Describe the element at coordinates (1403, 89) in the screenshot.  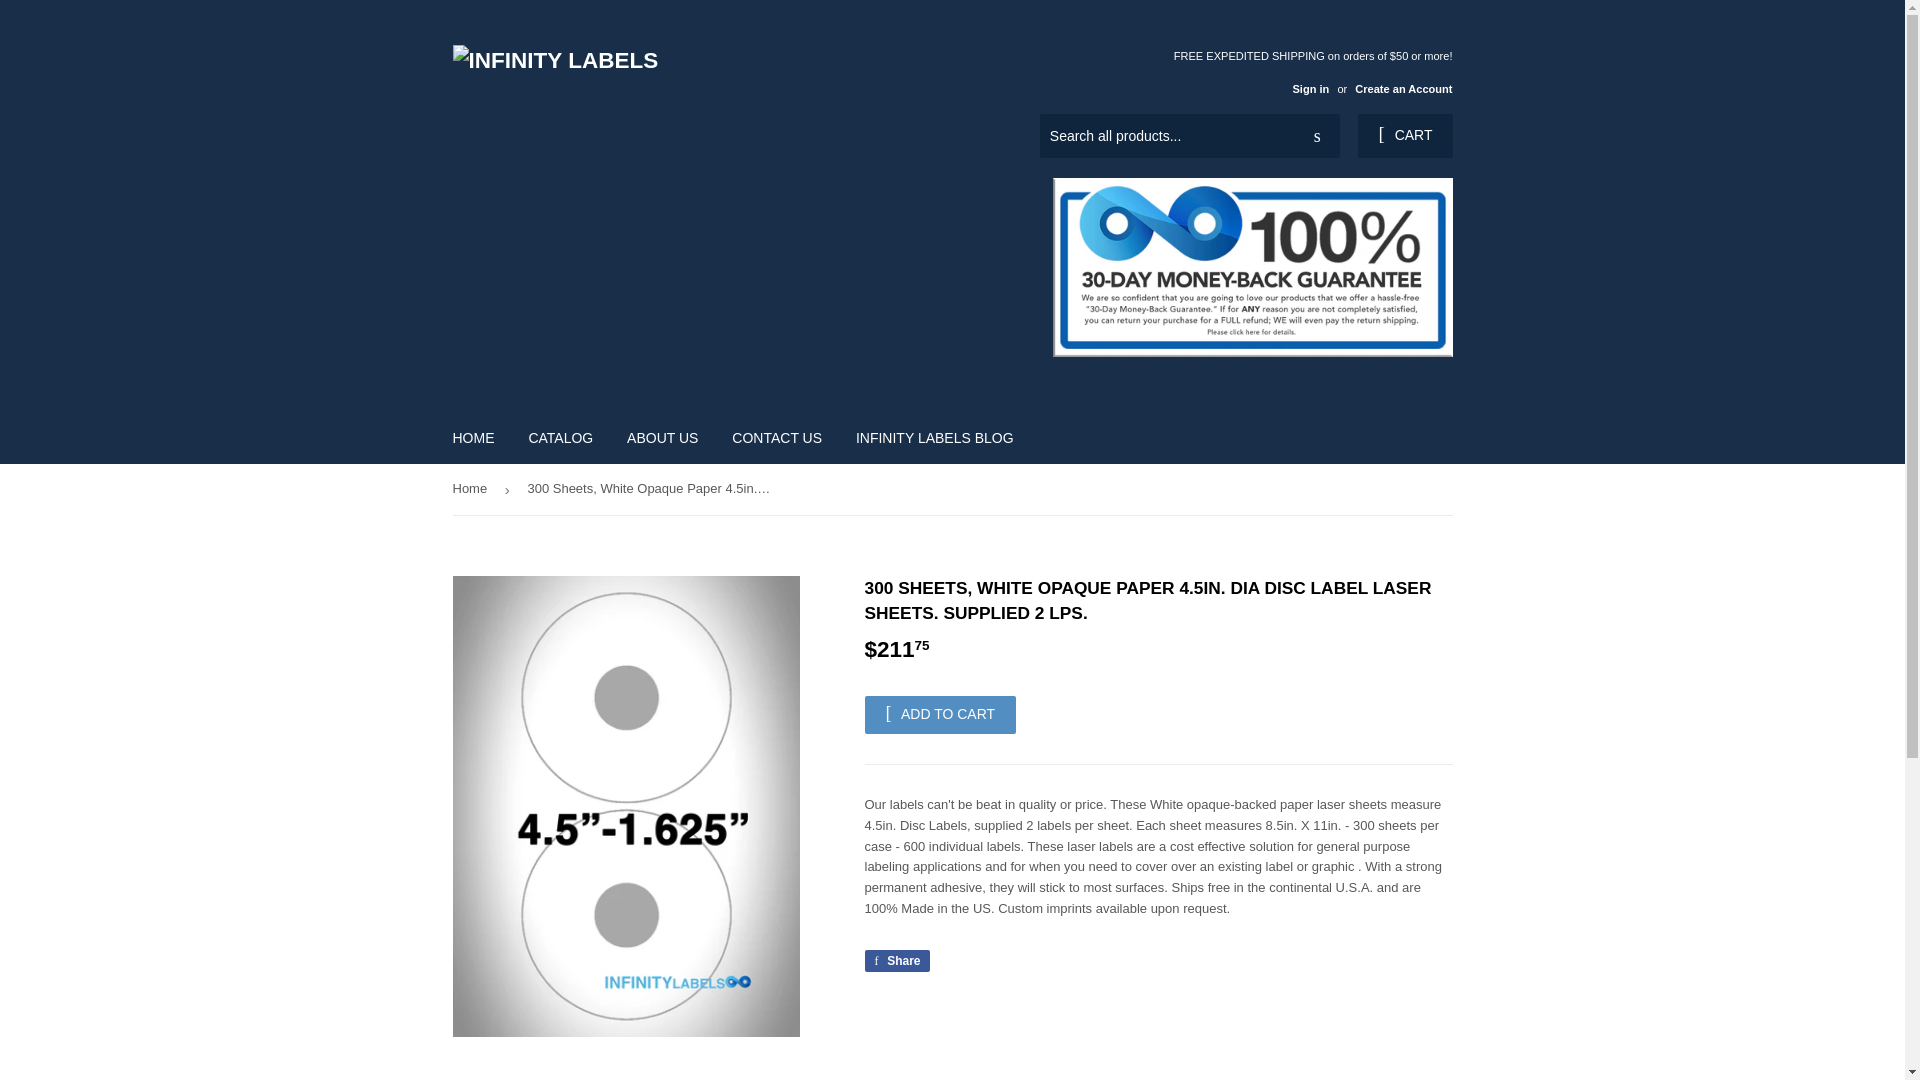
I see `INFINITY LABELS BLOG` at that location.